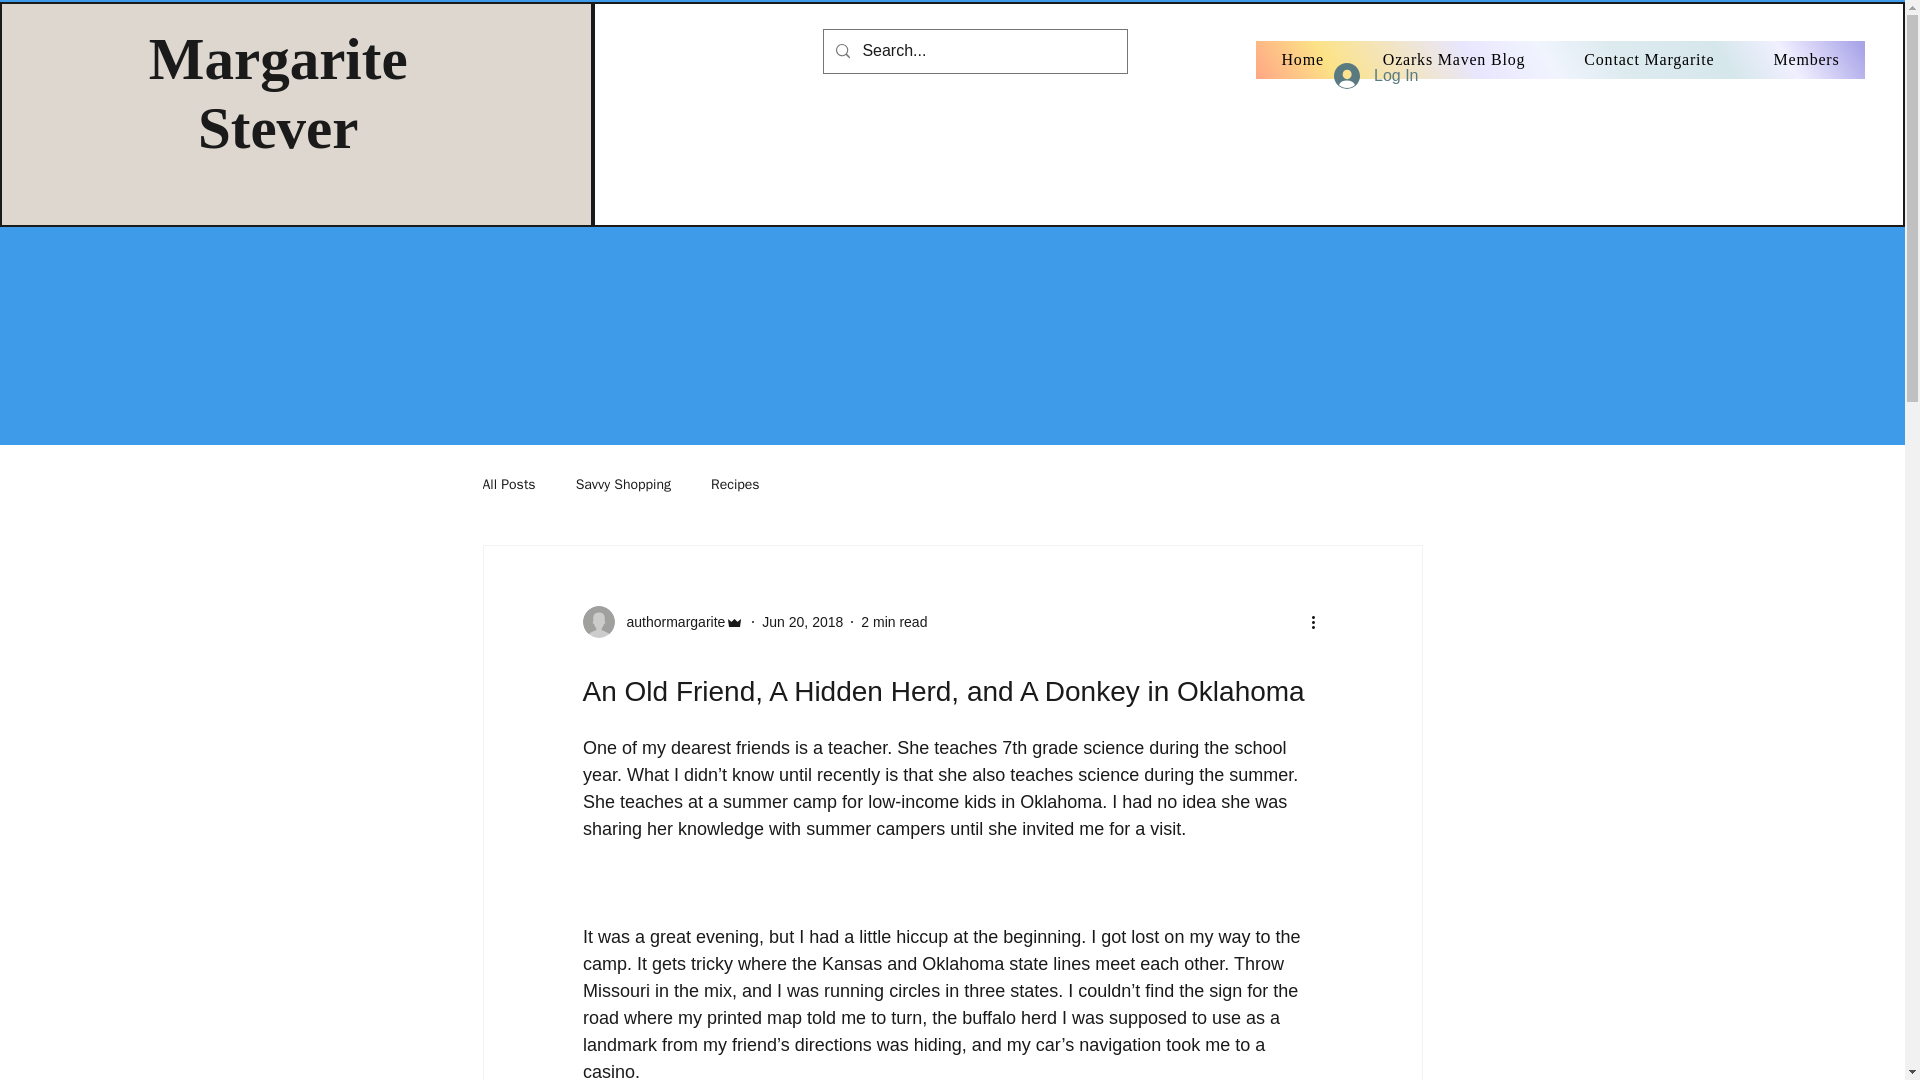  What do you see at coordinates (278, 92) in the screenshot?
I see `Margarite Stever` at bounding box center [278, 92].